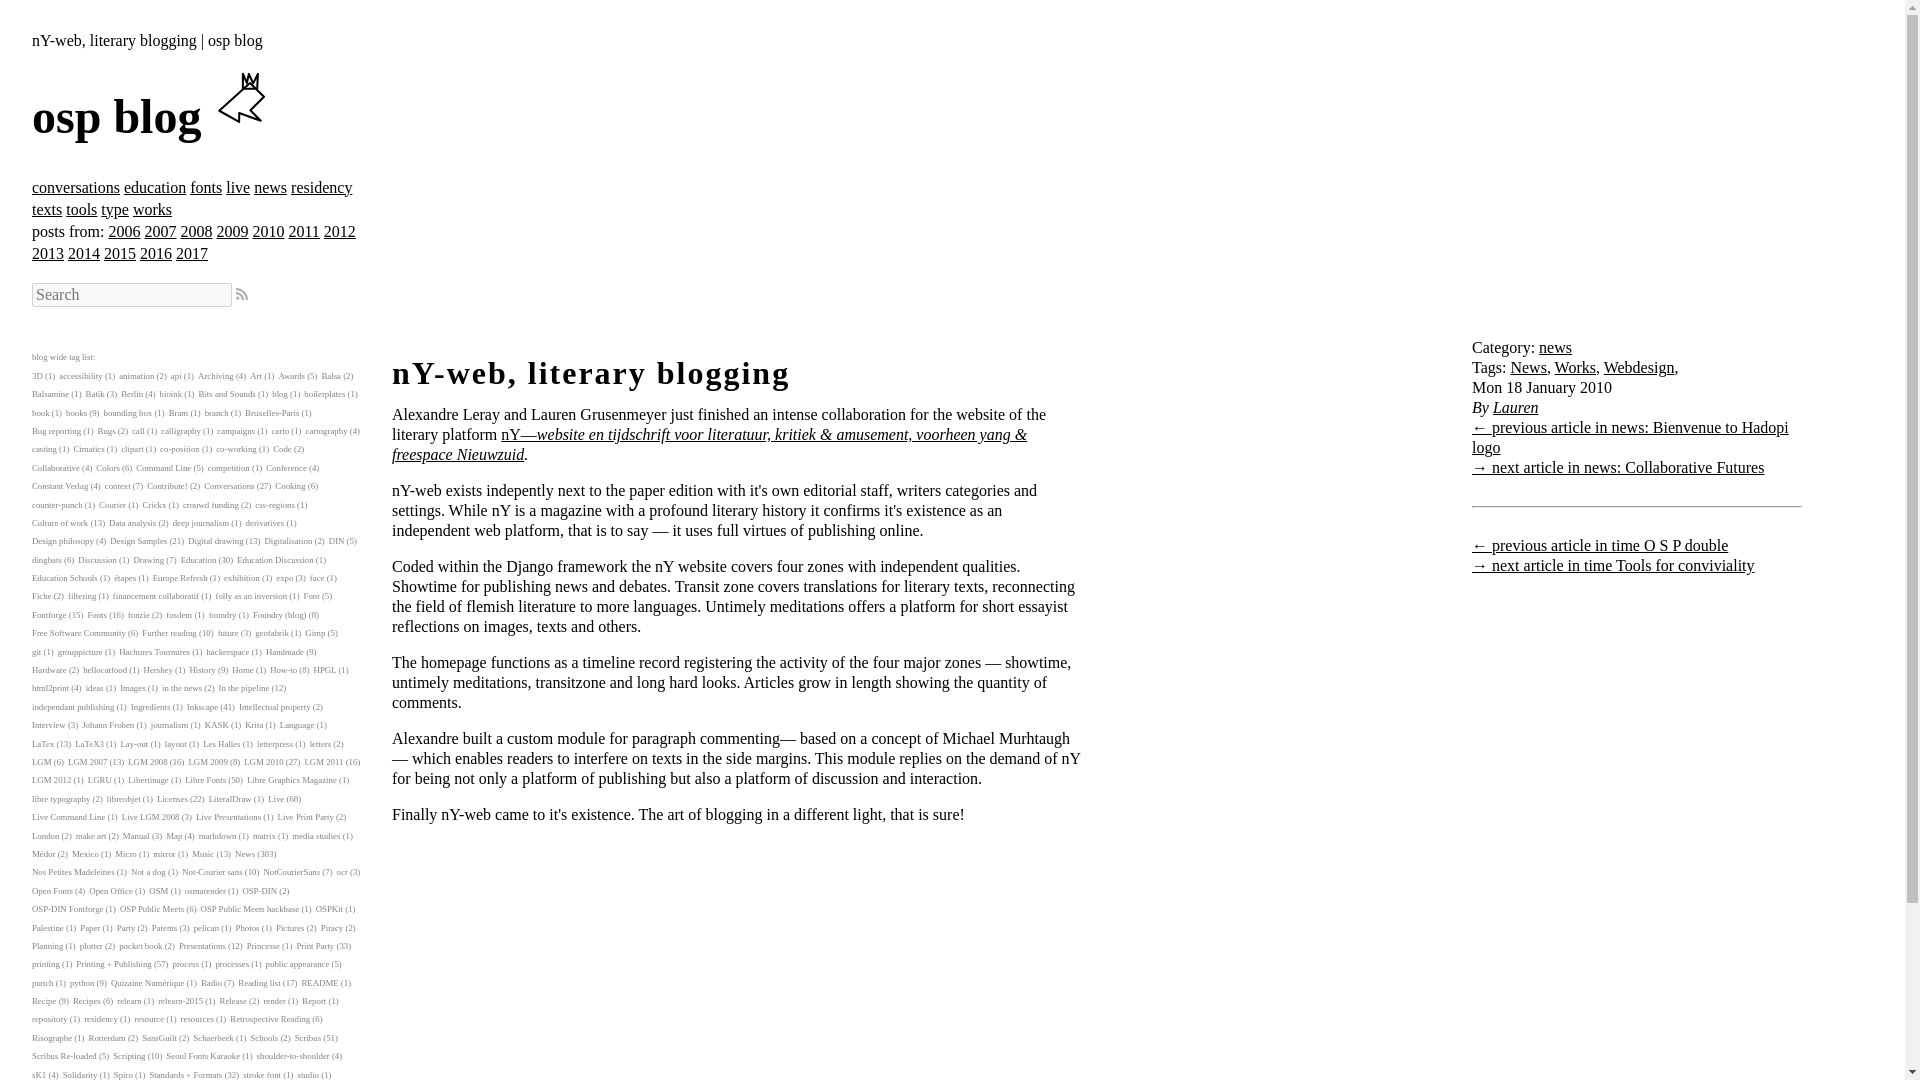  Describe the element at coordinates (46, 209) in the screenshot. I see `texts` at that location.